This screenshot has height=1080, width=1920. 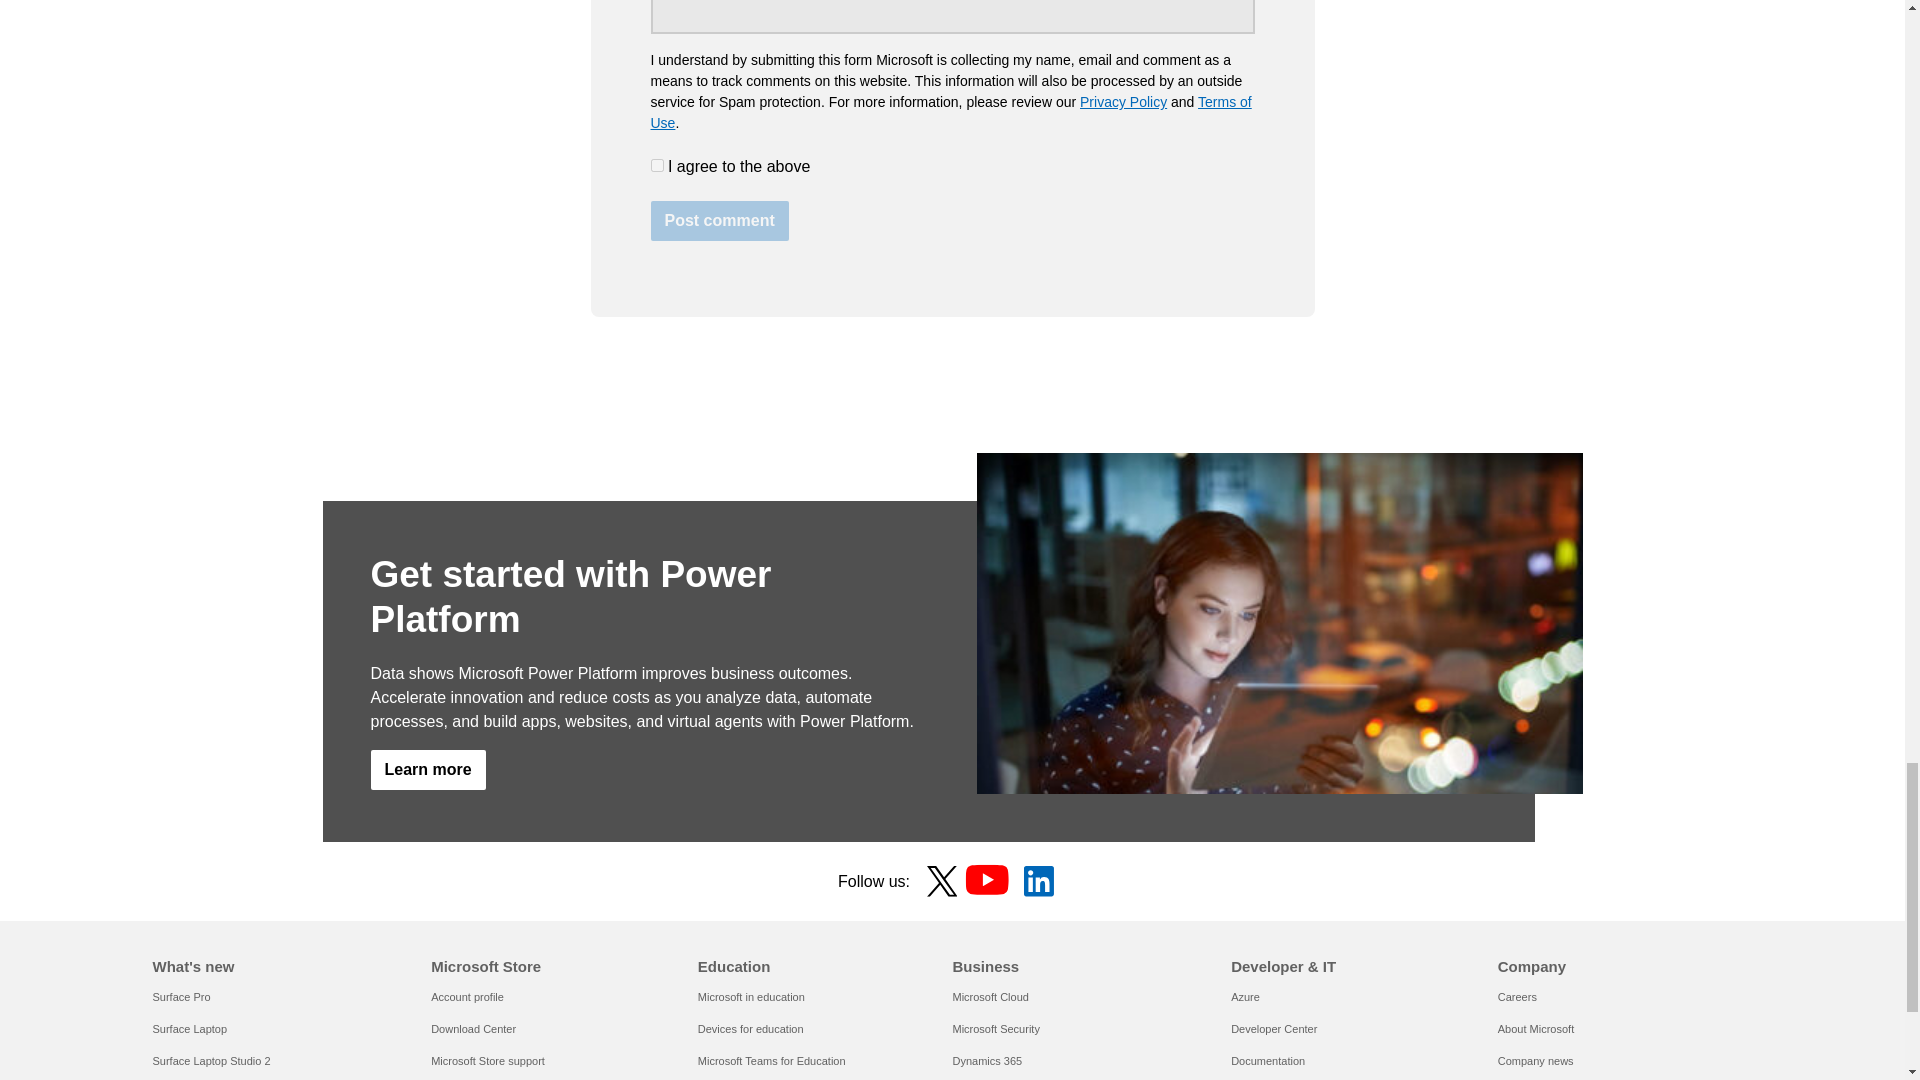 I want to click on yes, so click(x=656, y=164).